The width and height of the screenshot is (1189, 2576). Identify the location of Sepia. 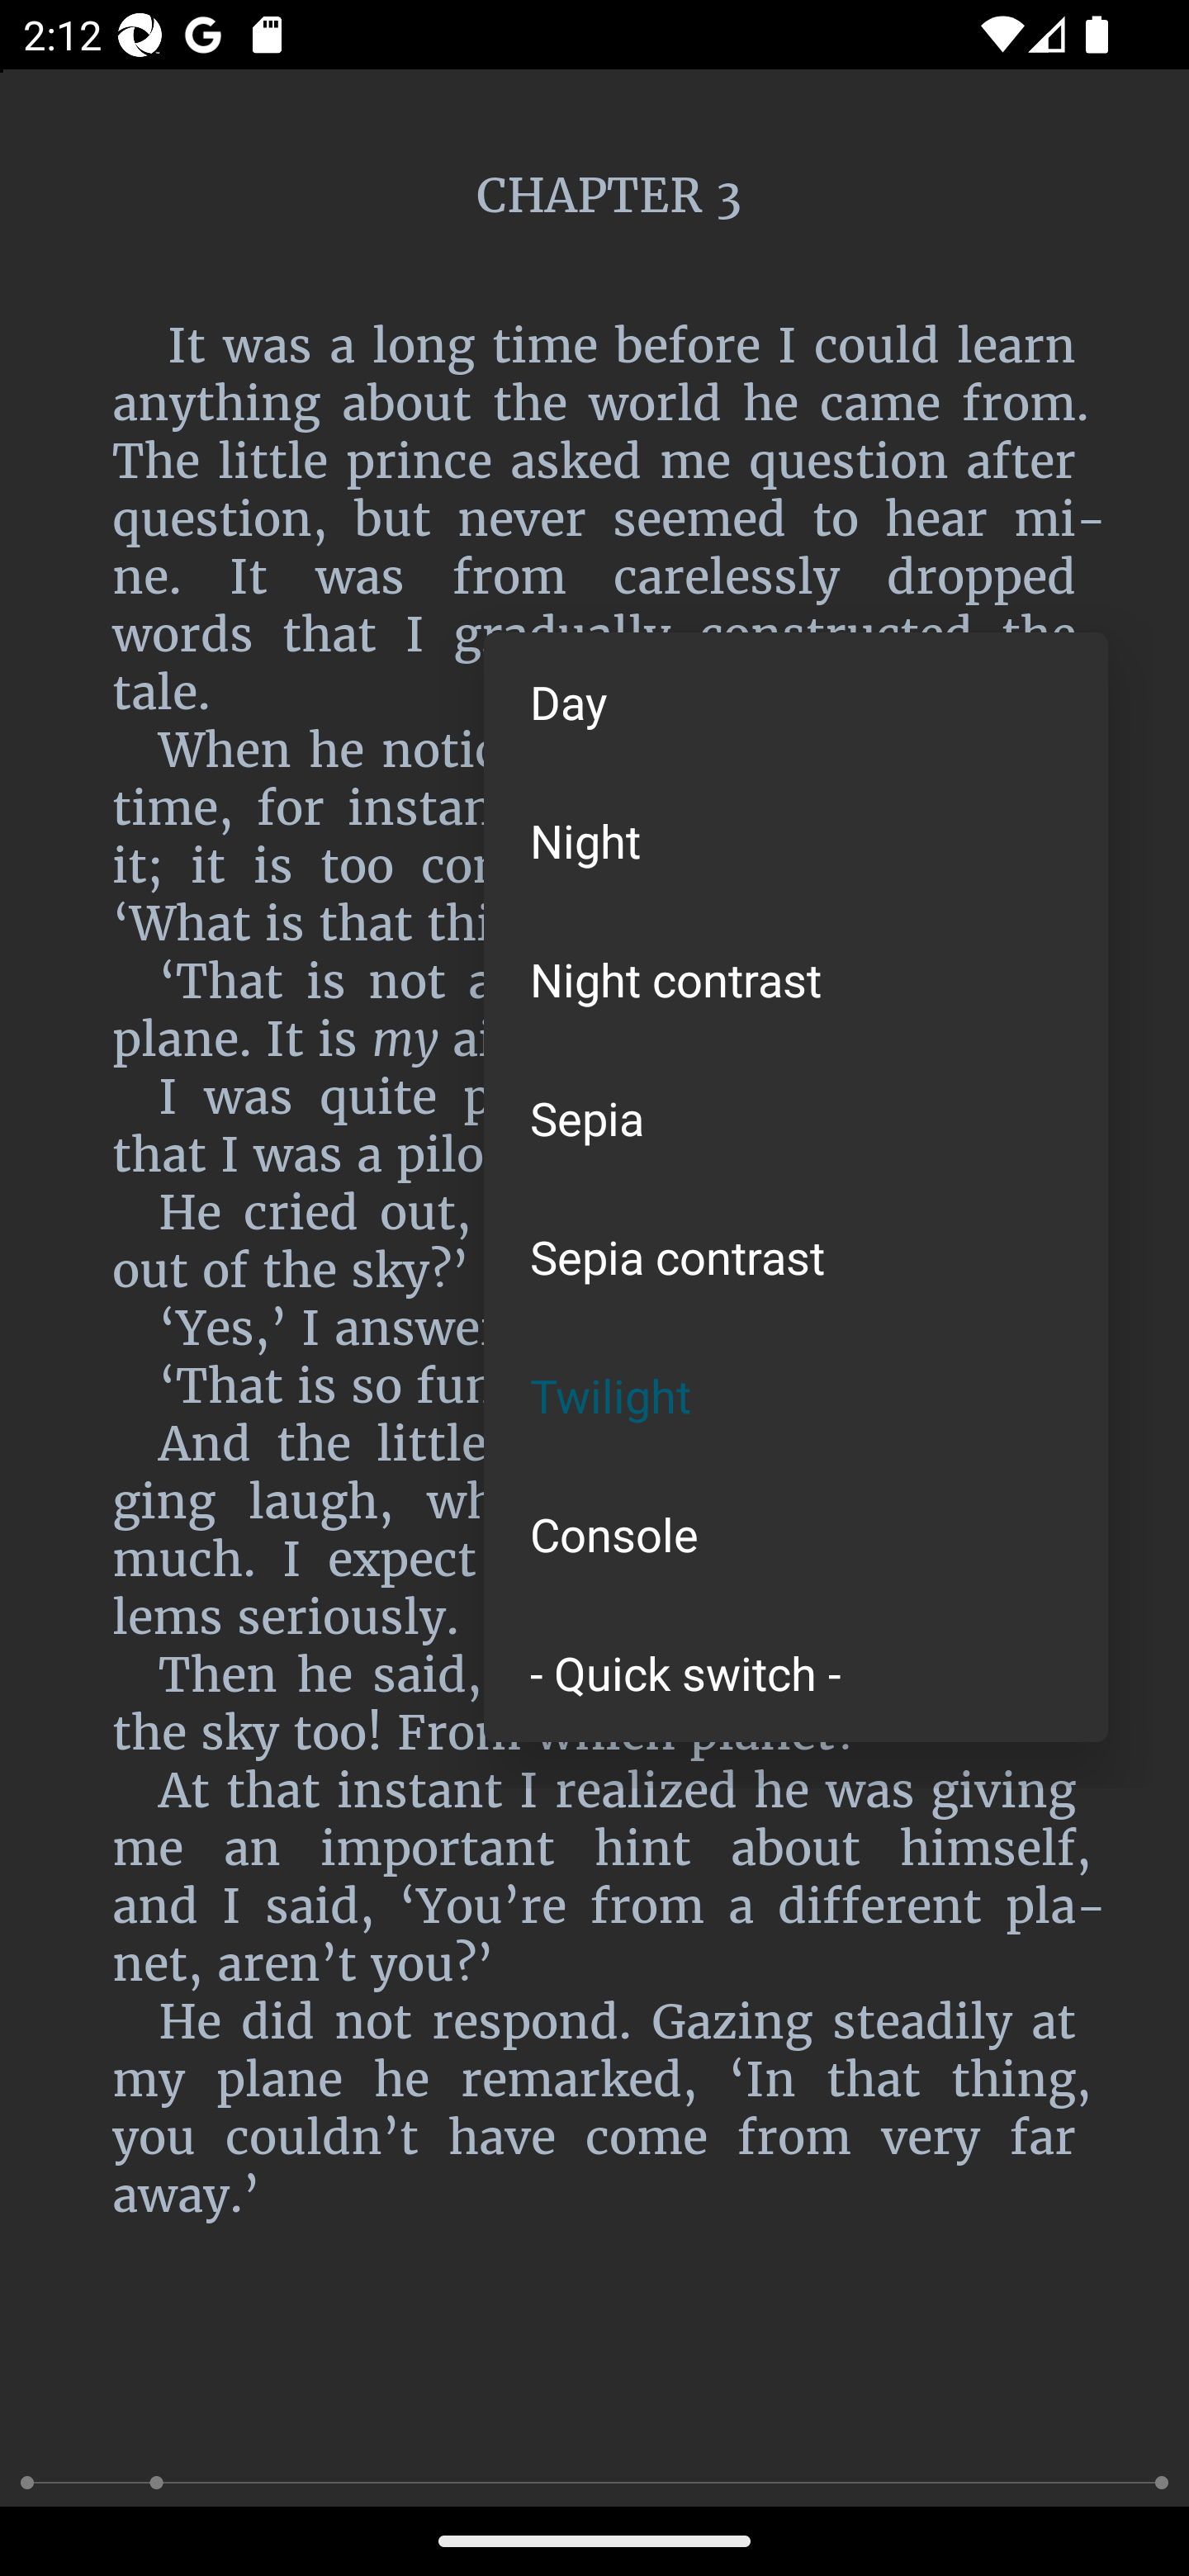
(796, 1118).